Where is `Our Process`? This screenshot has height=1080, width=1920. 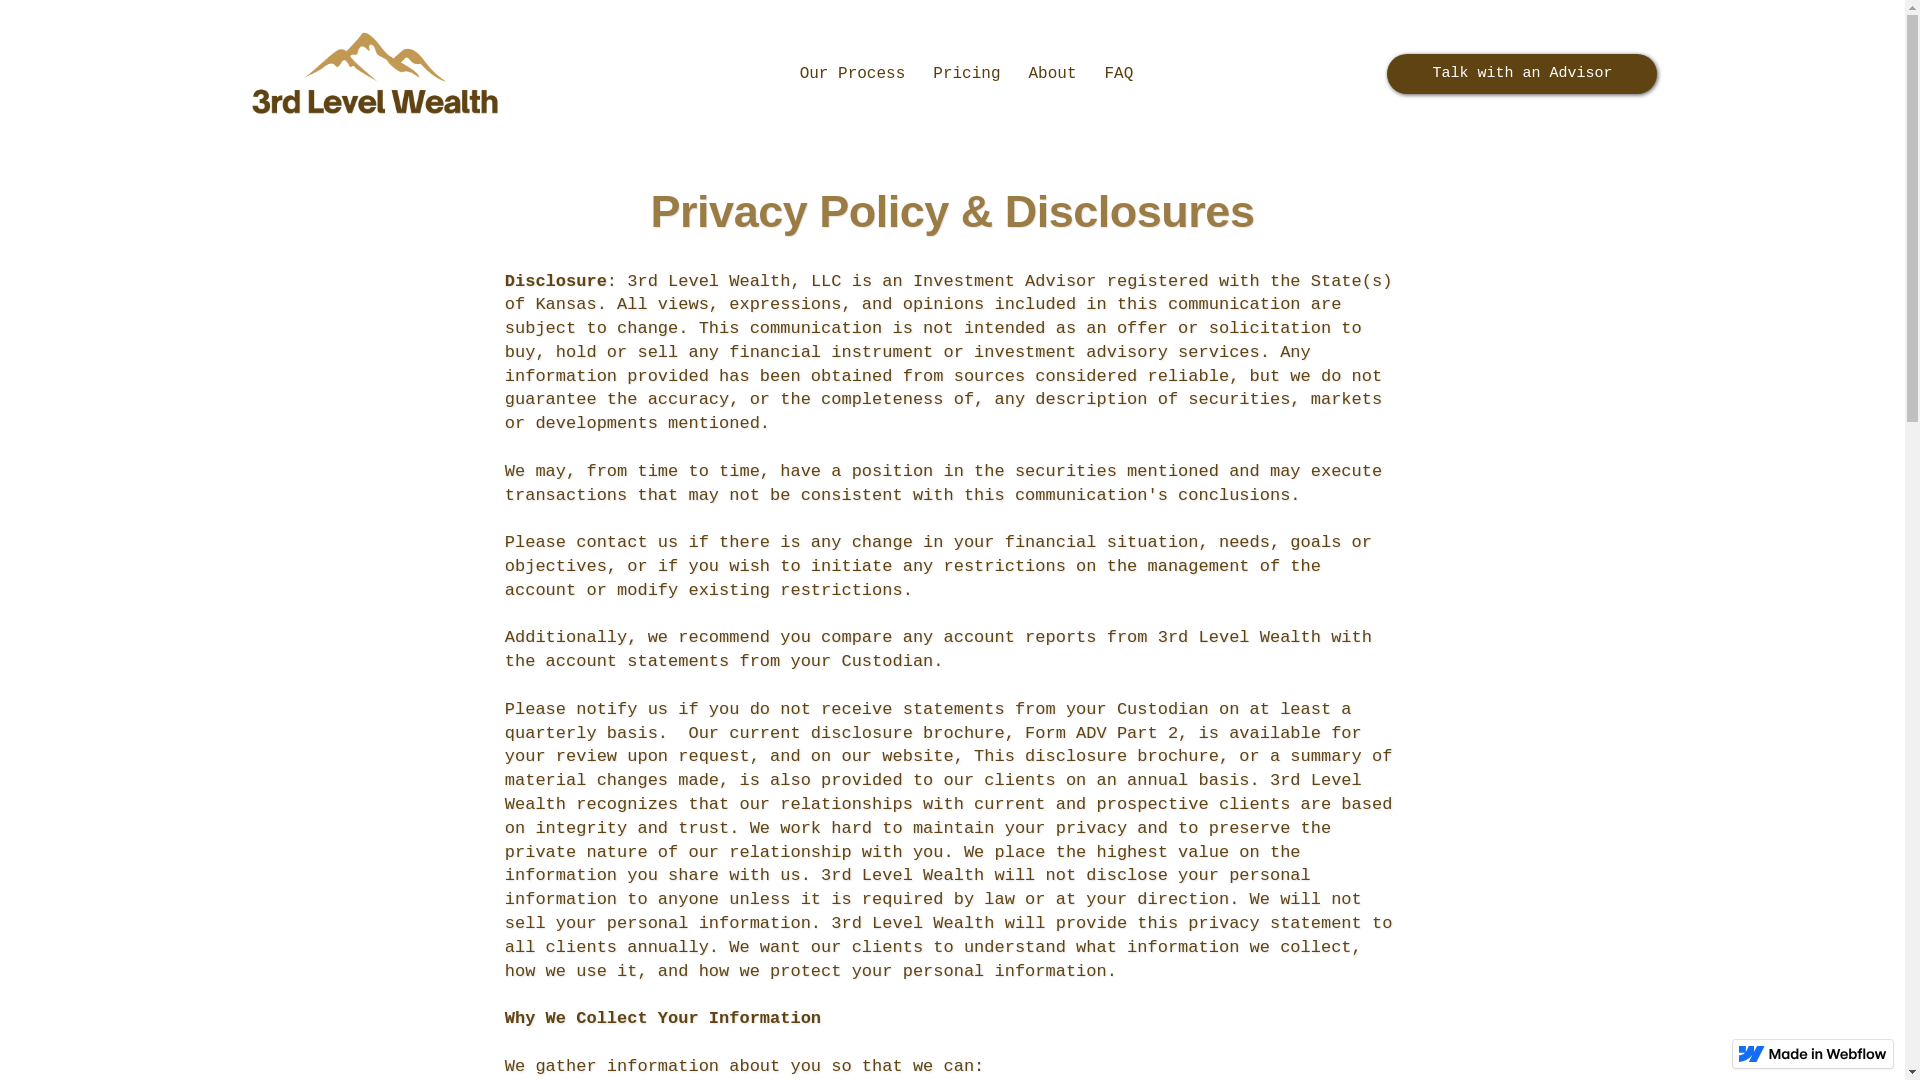 Our Process is located at coordinates (853, 74).